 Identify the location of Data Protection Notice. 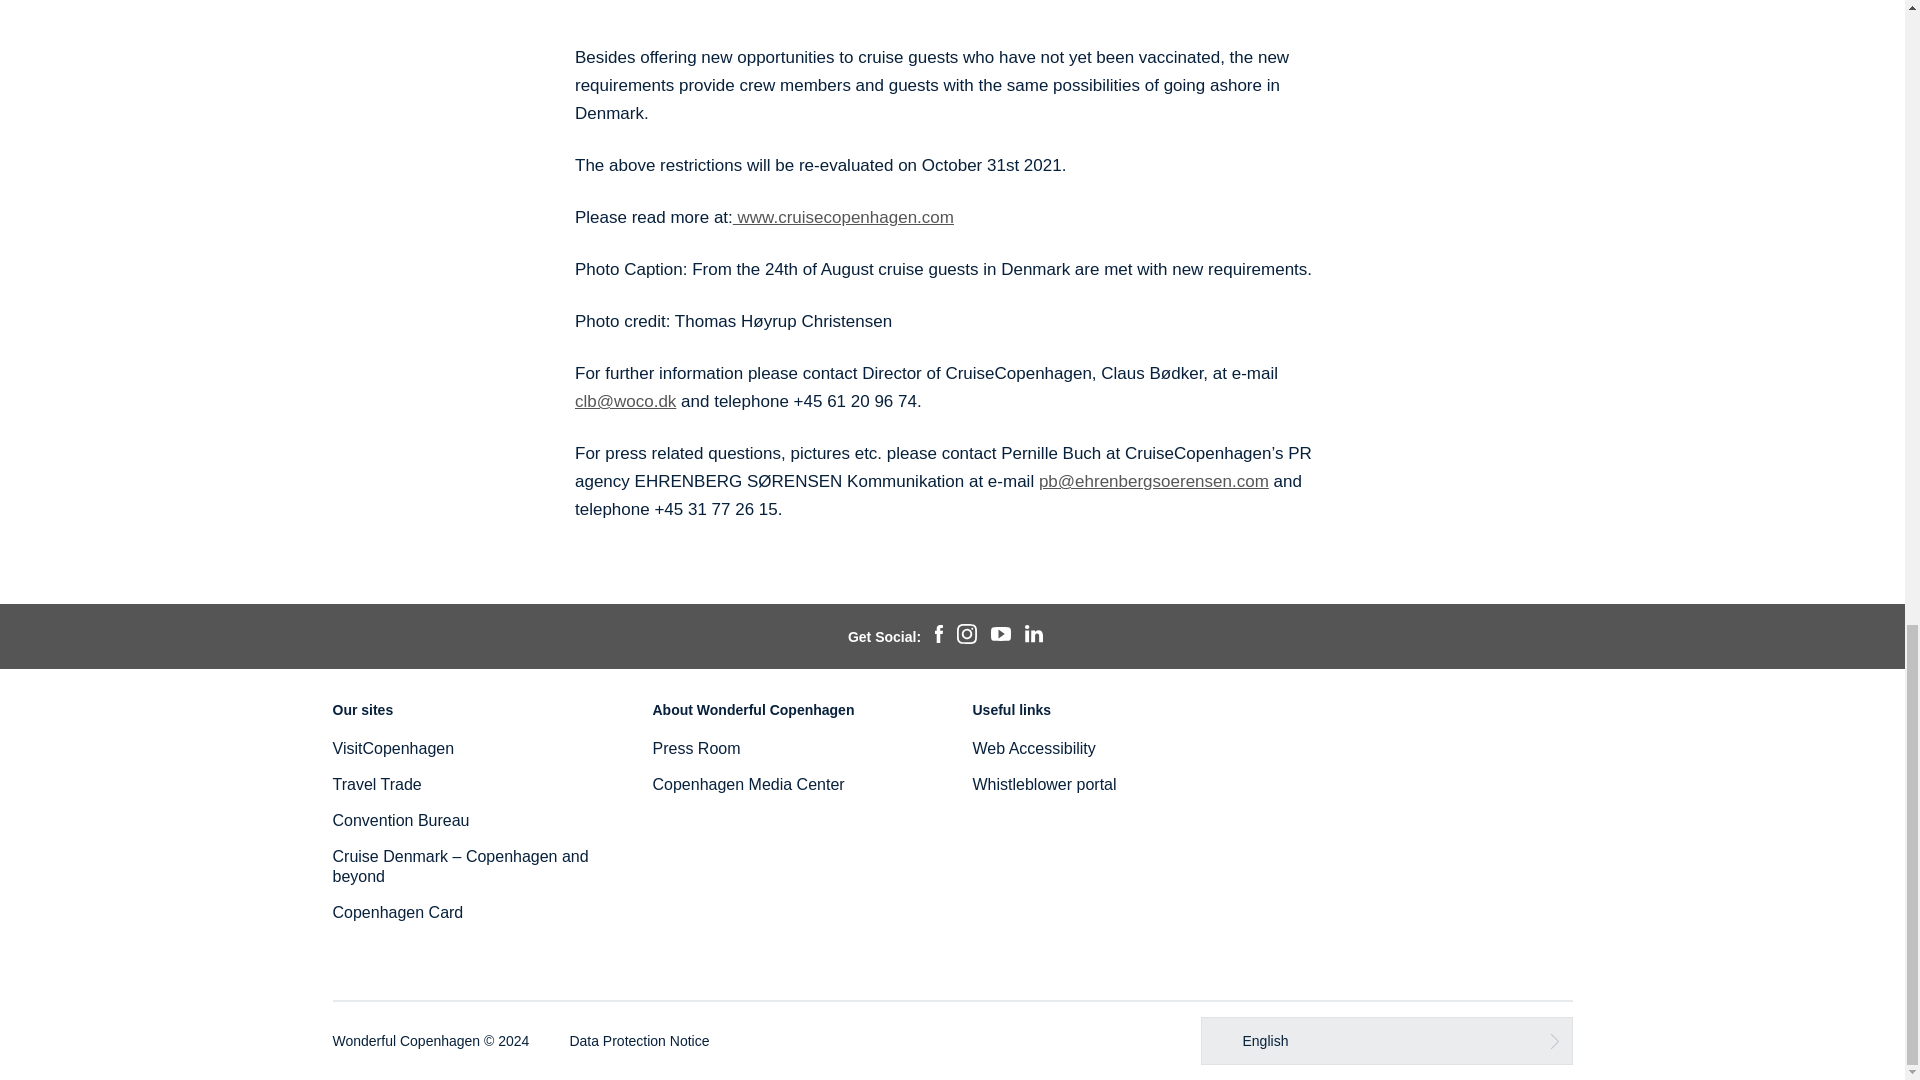
(638, 1040).